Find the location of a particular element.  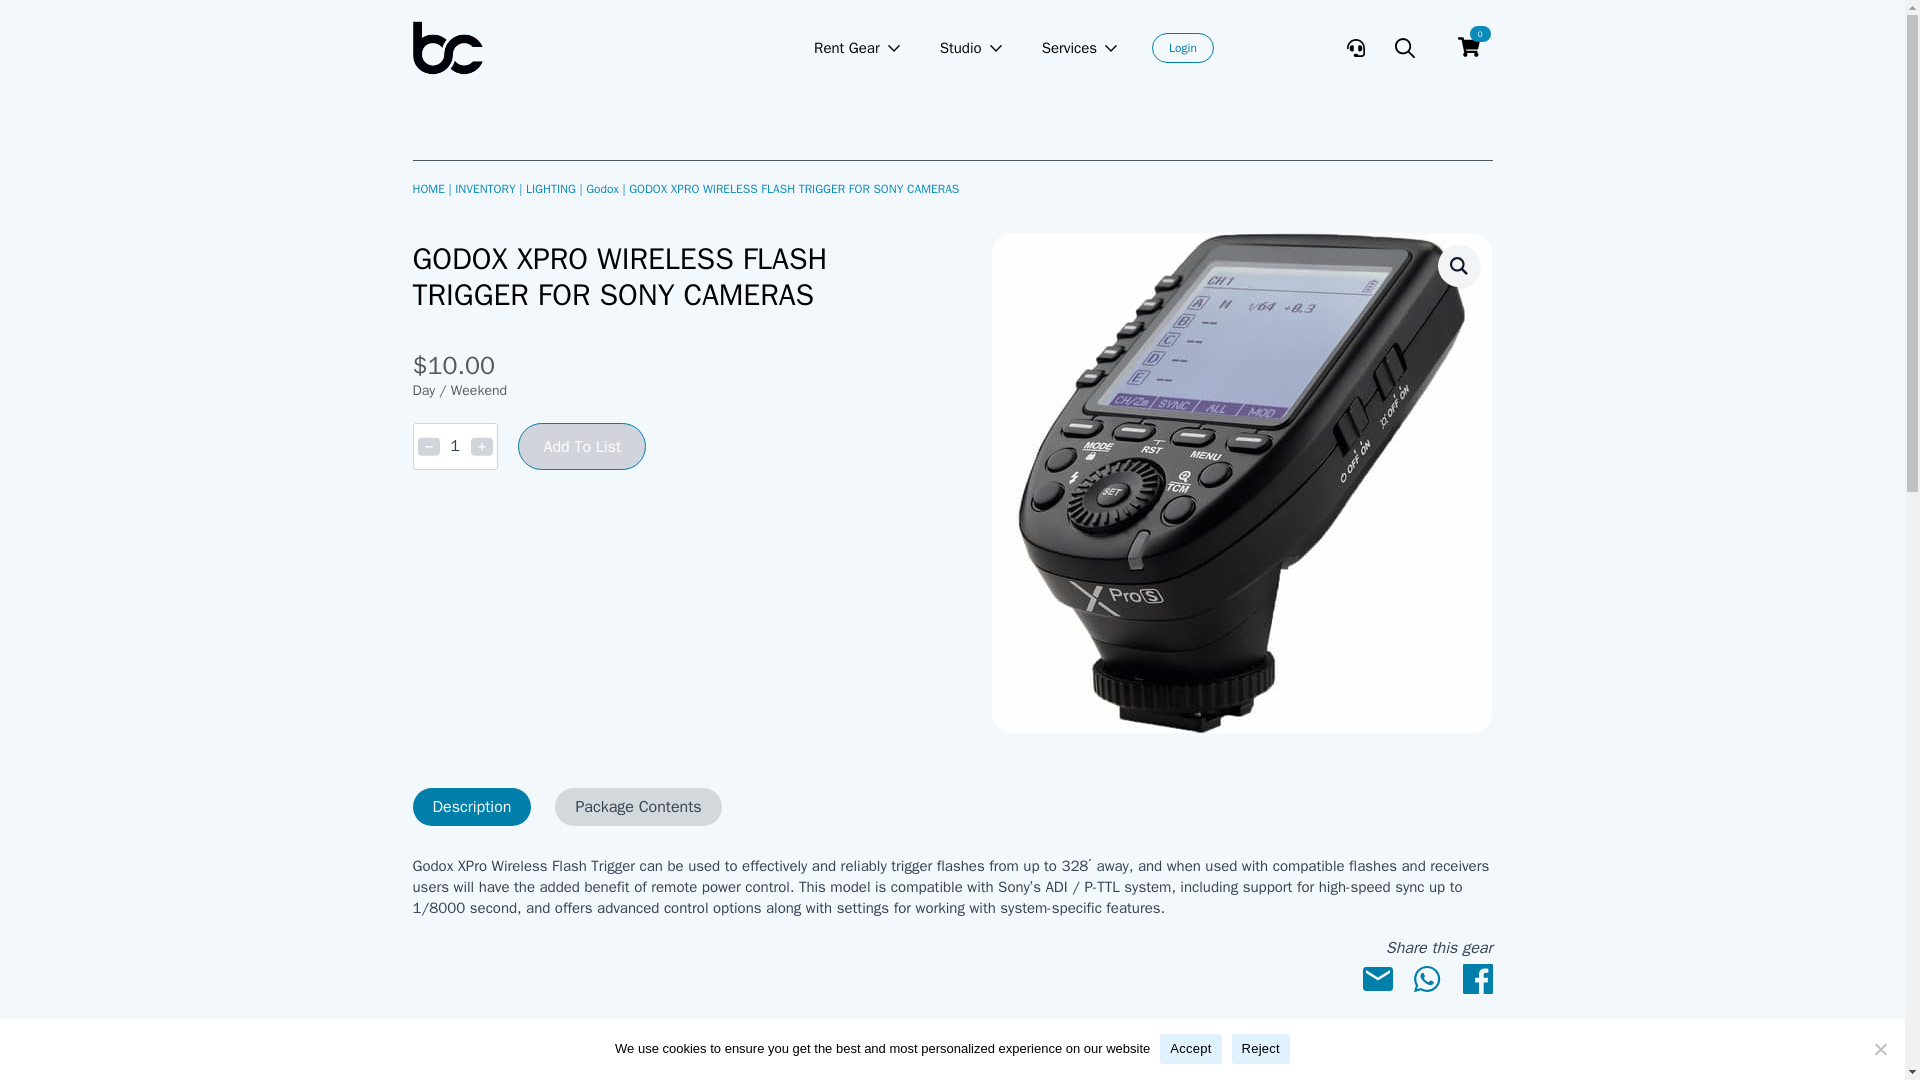

1 is located at coordinates (950, 48).